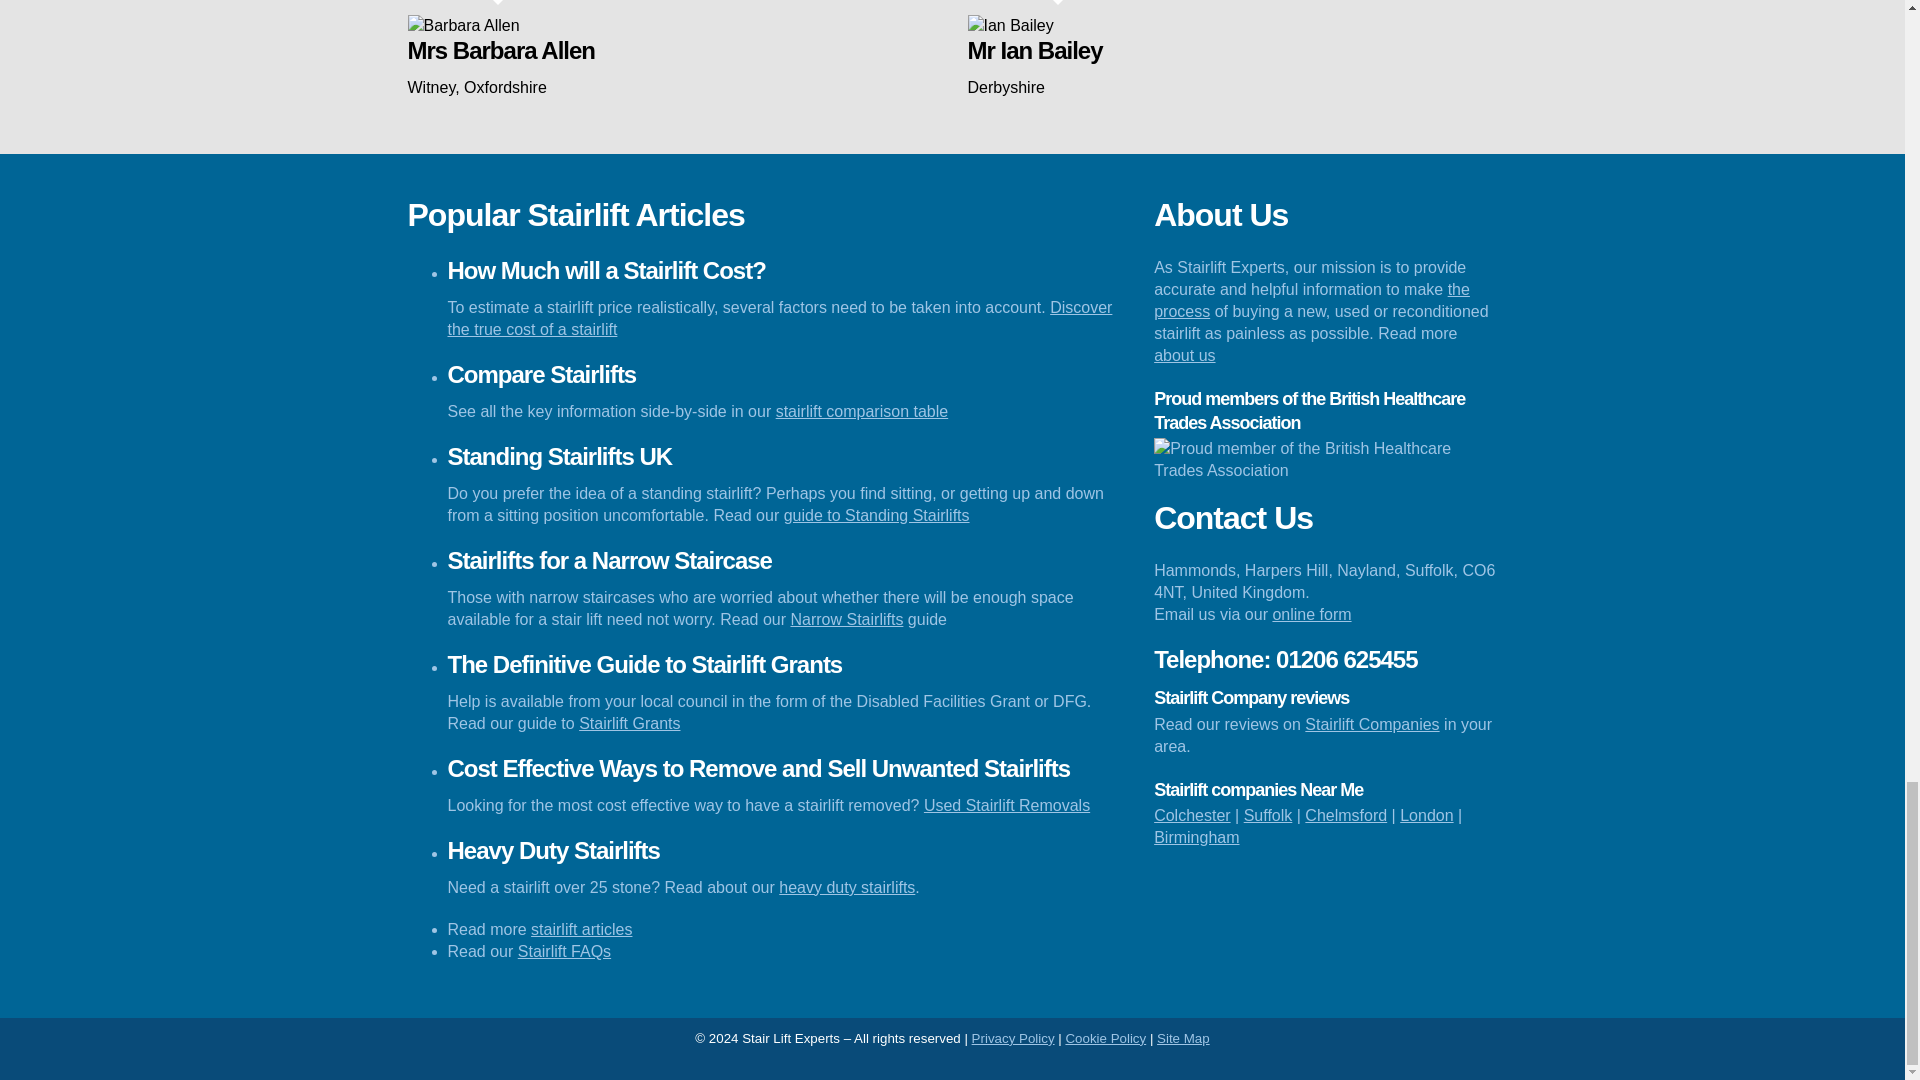 This screenshot has height=1080, width=1920. Describe the element at coordinates (847, 888) in the screenshot. I see `heavy duty stairlifts` at that location.